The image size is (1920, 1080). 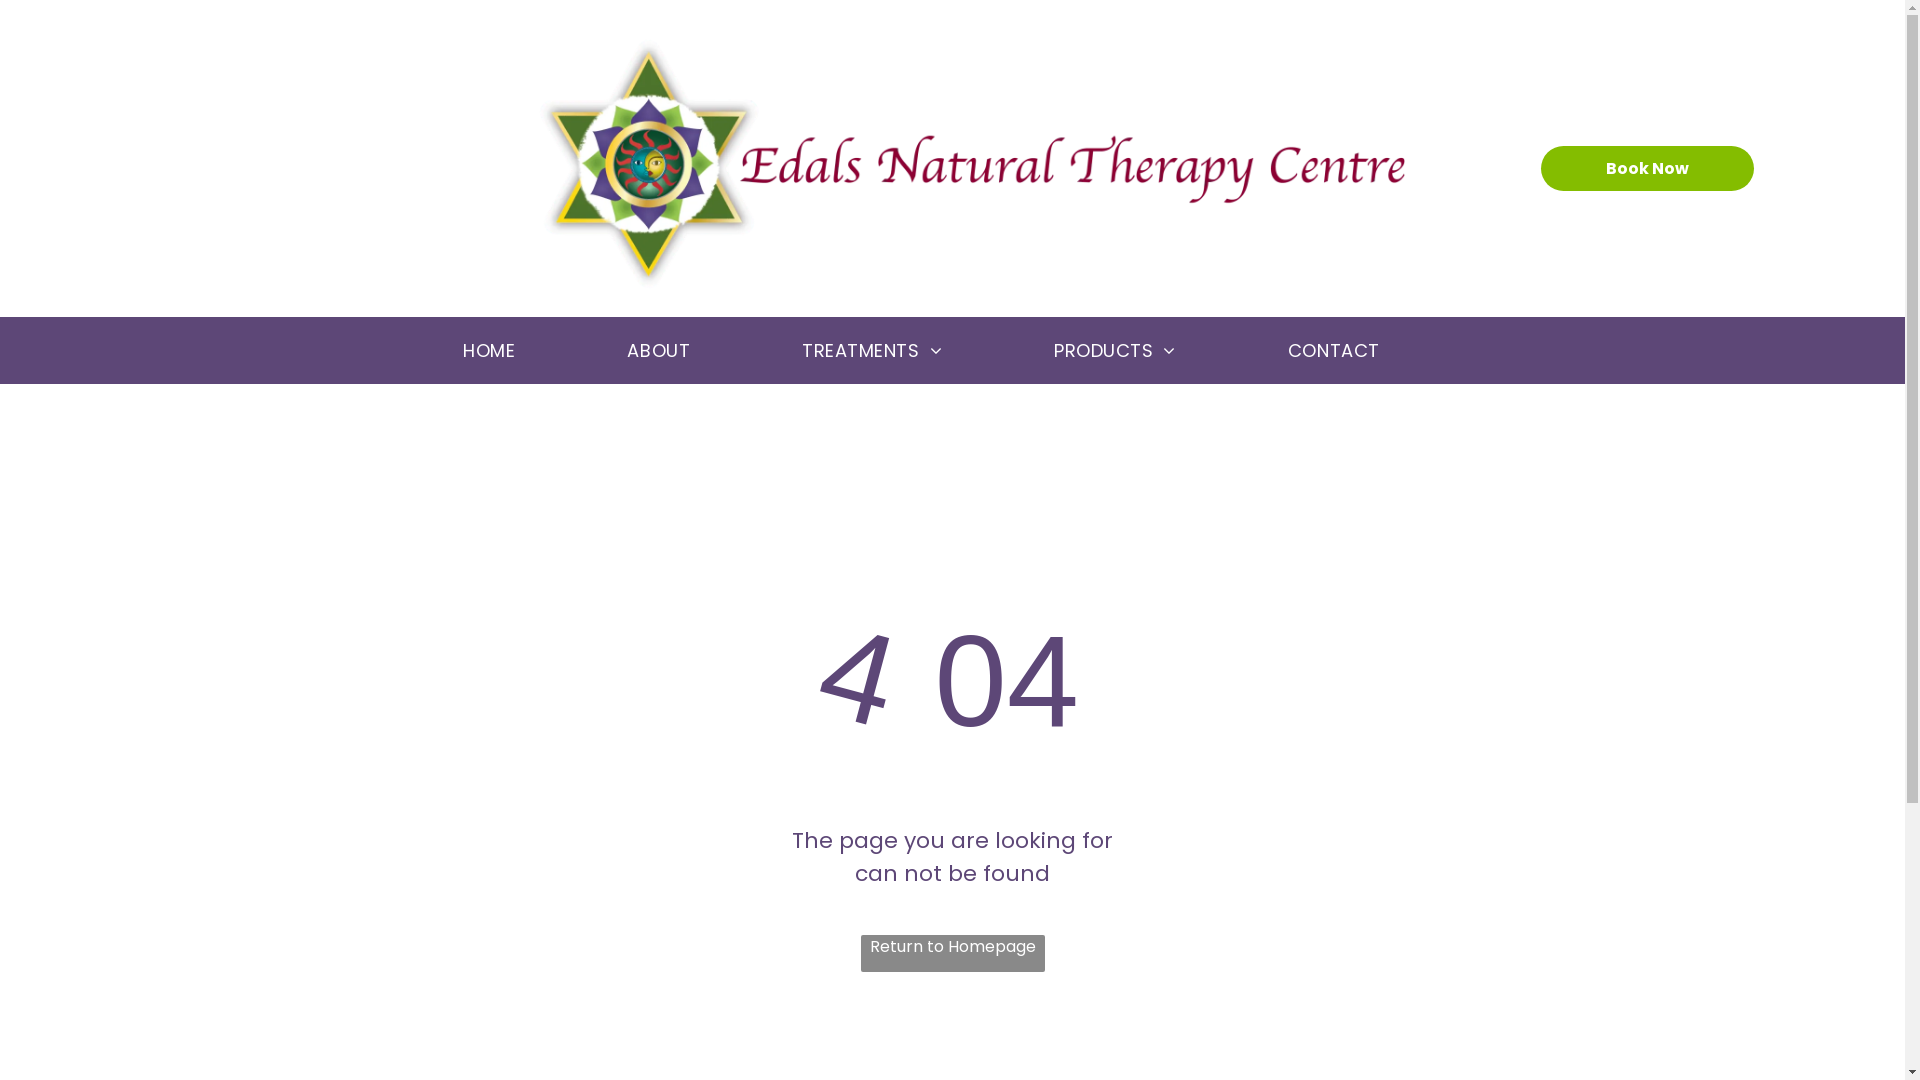 I want to click on Book Now, so click(x=1648, y=168).